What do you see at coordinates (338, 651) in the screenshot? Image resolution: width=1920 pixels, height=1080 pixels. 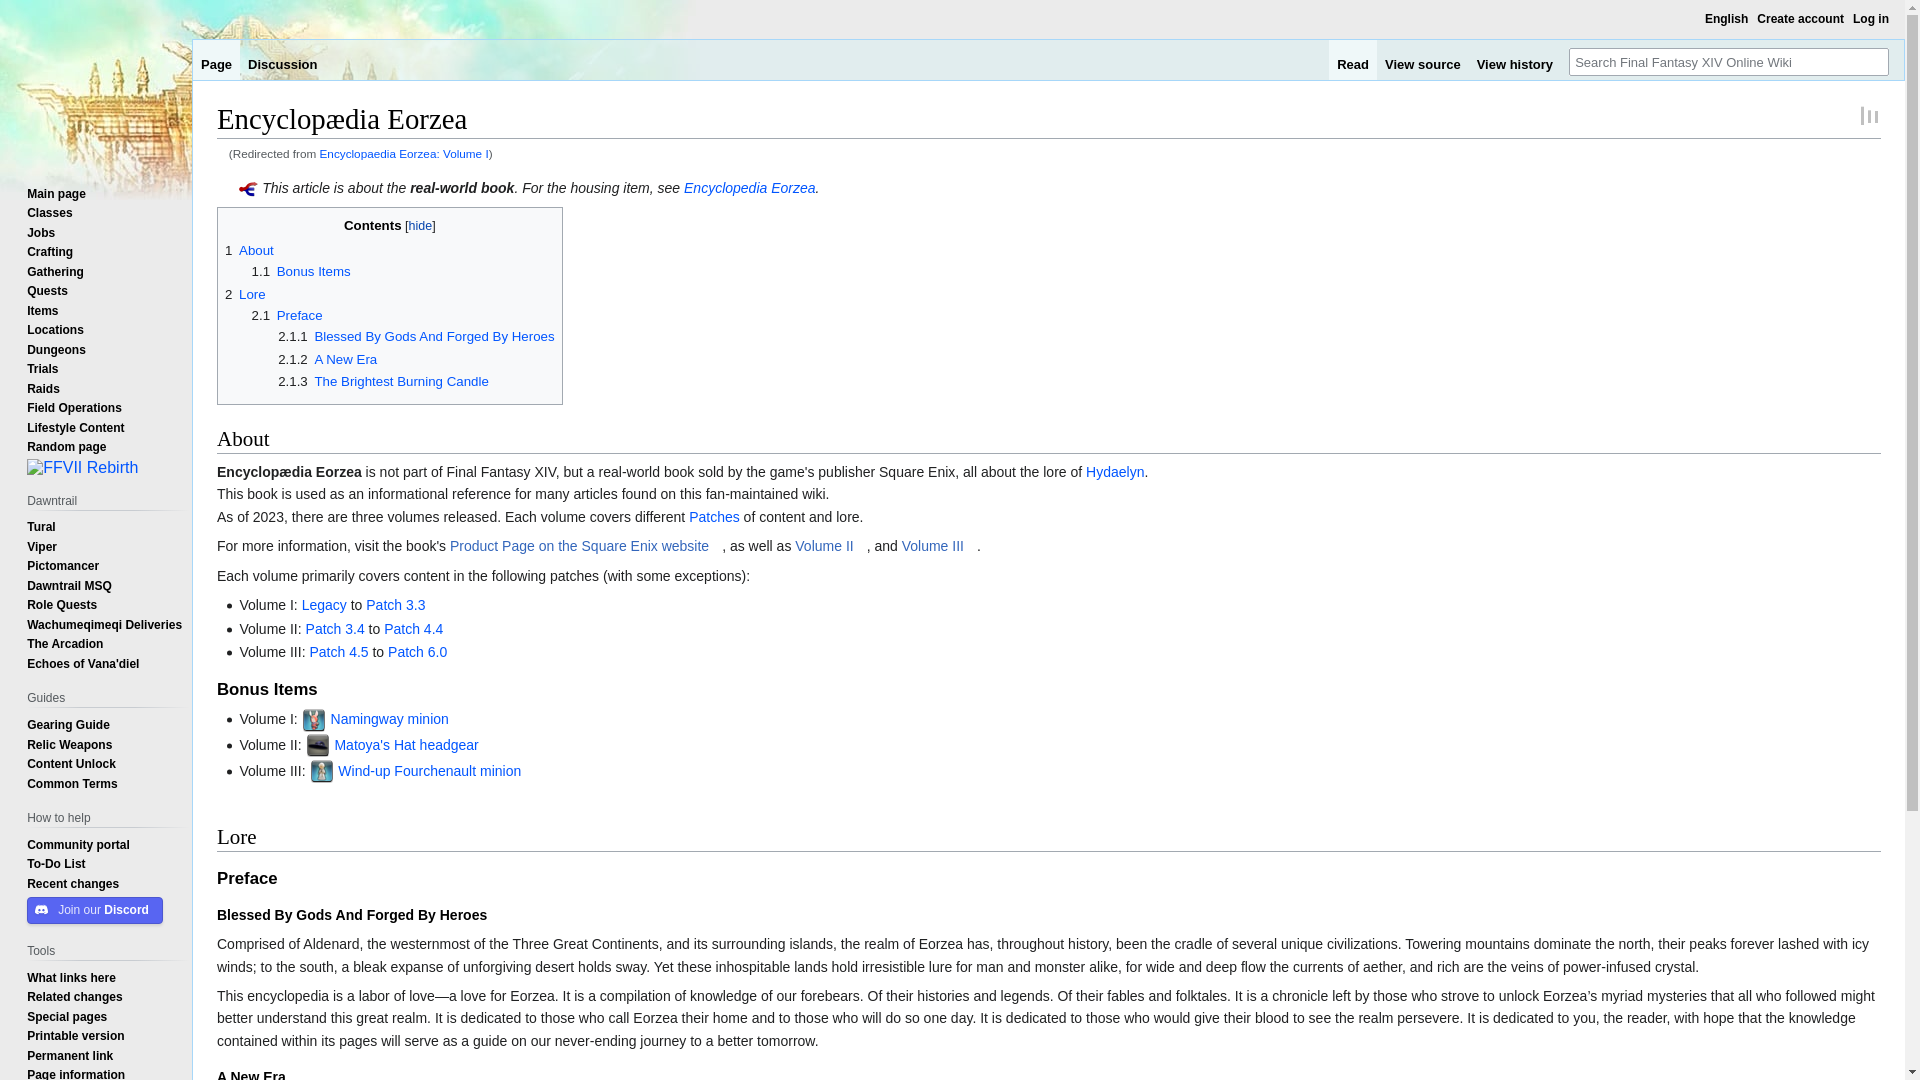 I see `Patch 4.5` at bounding box center [338, 651].